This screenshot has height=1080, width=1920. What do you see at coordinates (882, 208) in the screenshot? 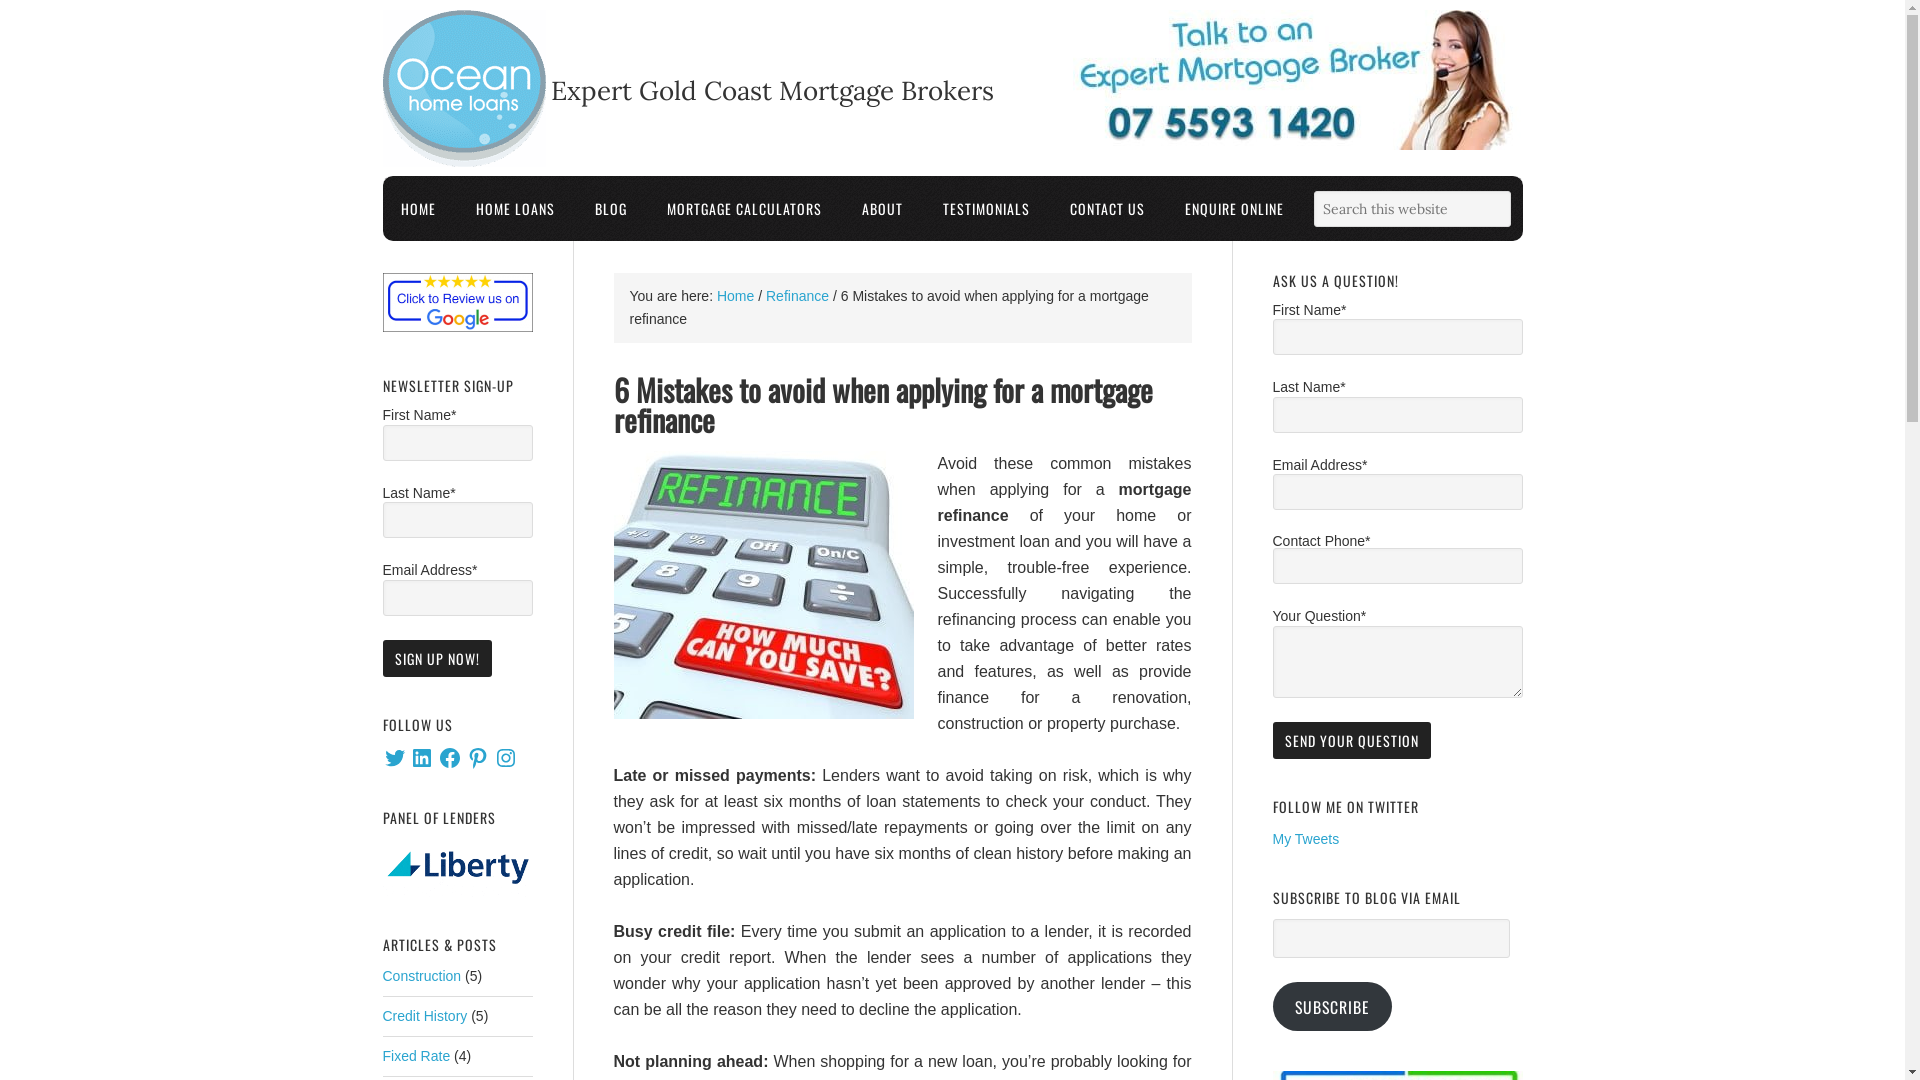
I see `ABOUT` at bounding box center [882, 208].